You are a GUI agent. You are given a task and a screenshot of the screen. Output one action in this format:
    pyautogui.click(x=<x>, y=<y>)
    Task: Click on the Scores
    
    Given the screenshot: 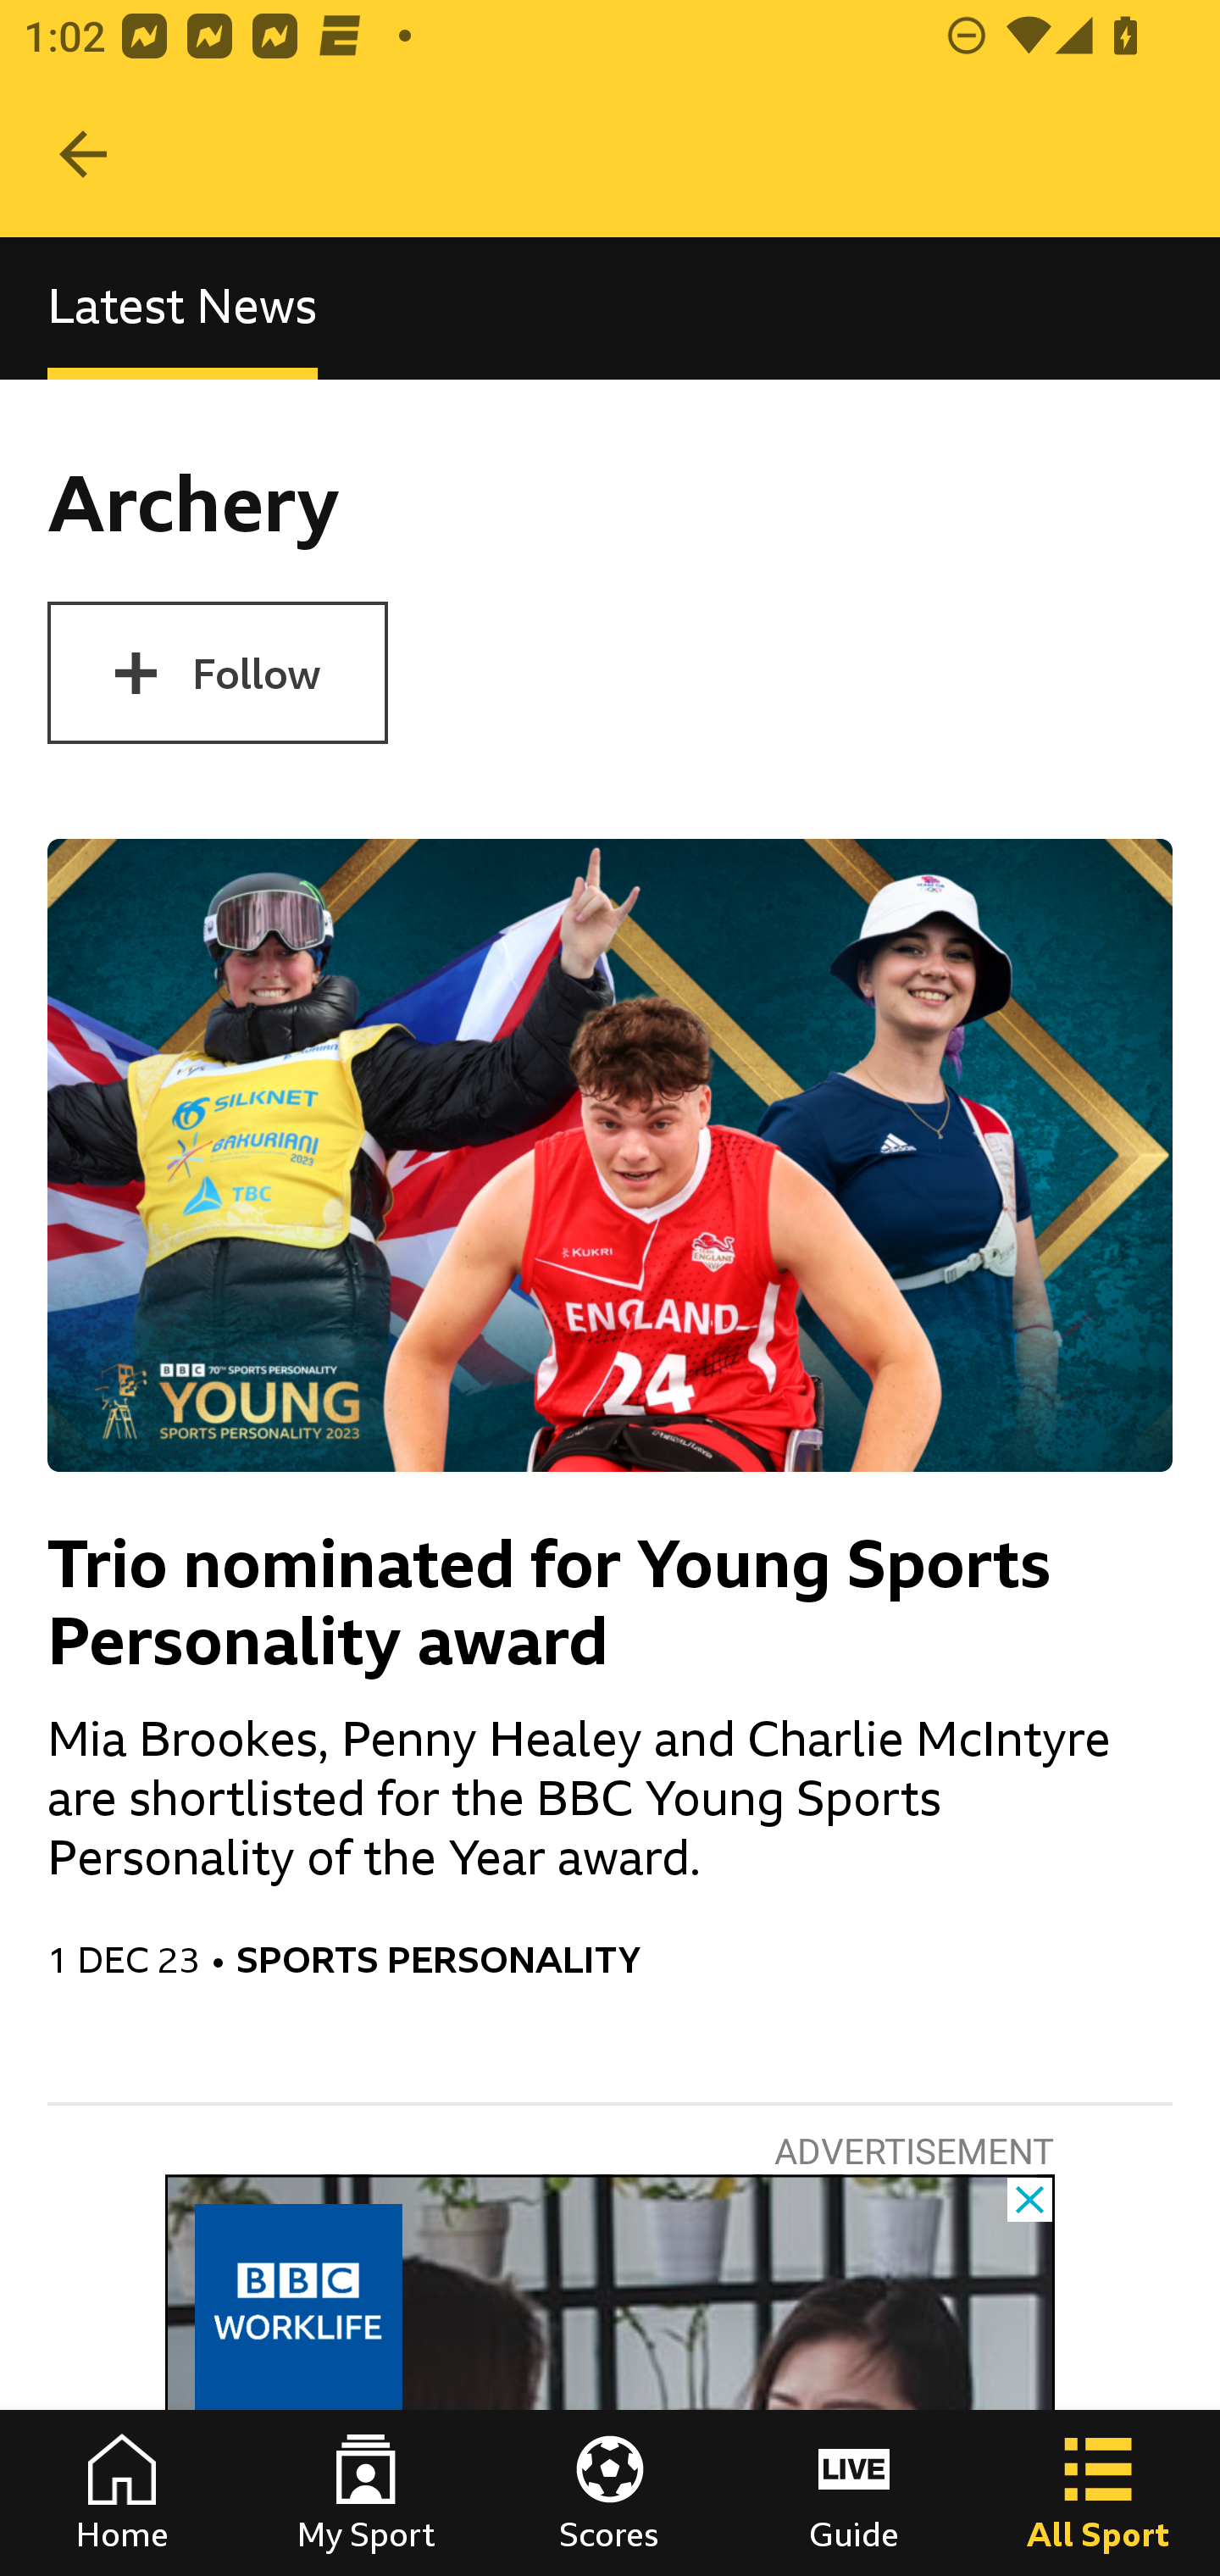 What is the action you would take?
    pyautogui.click(x=610, y=2493)
    